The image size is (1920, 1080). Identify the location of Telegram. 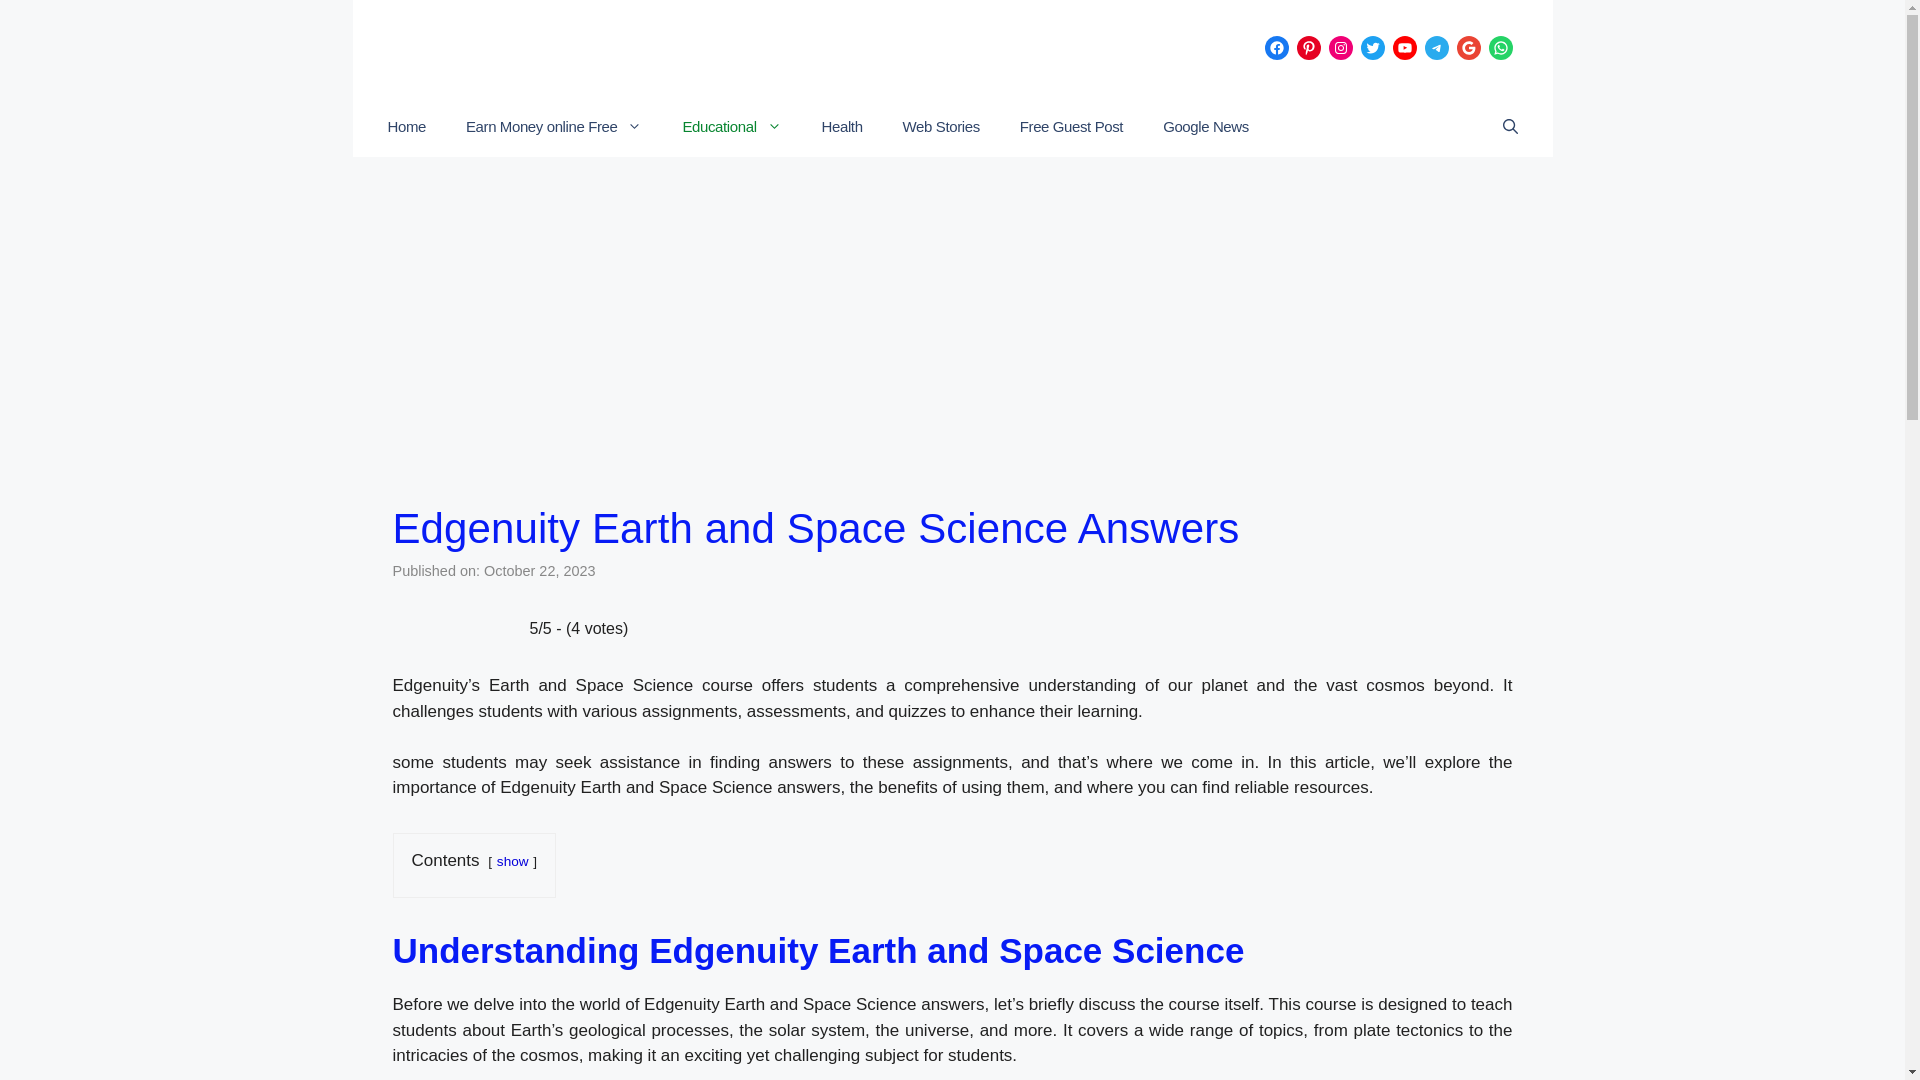
(1436, 48).